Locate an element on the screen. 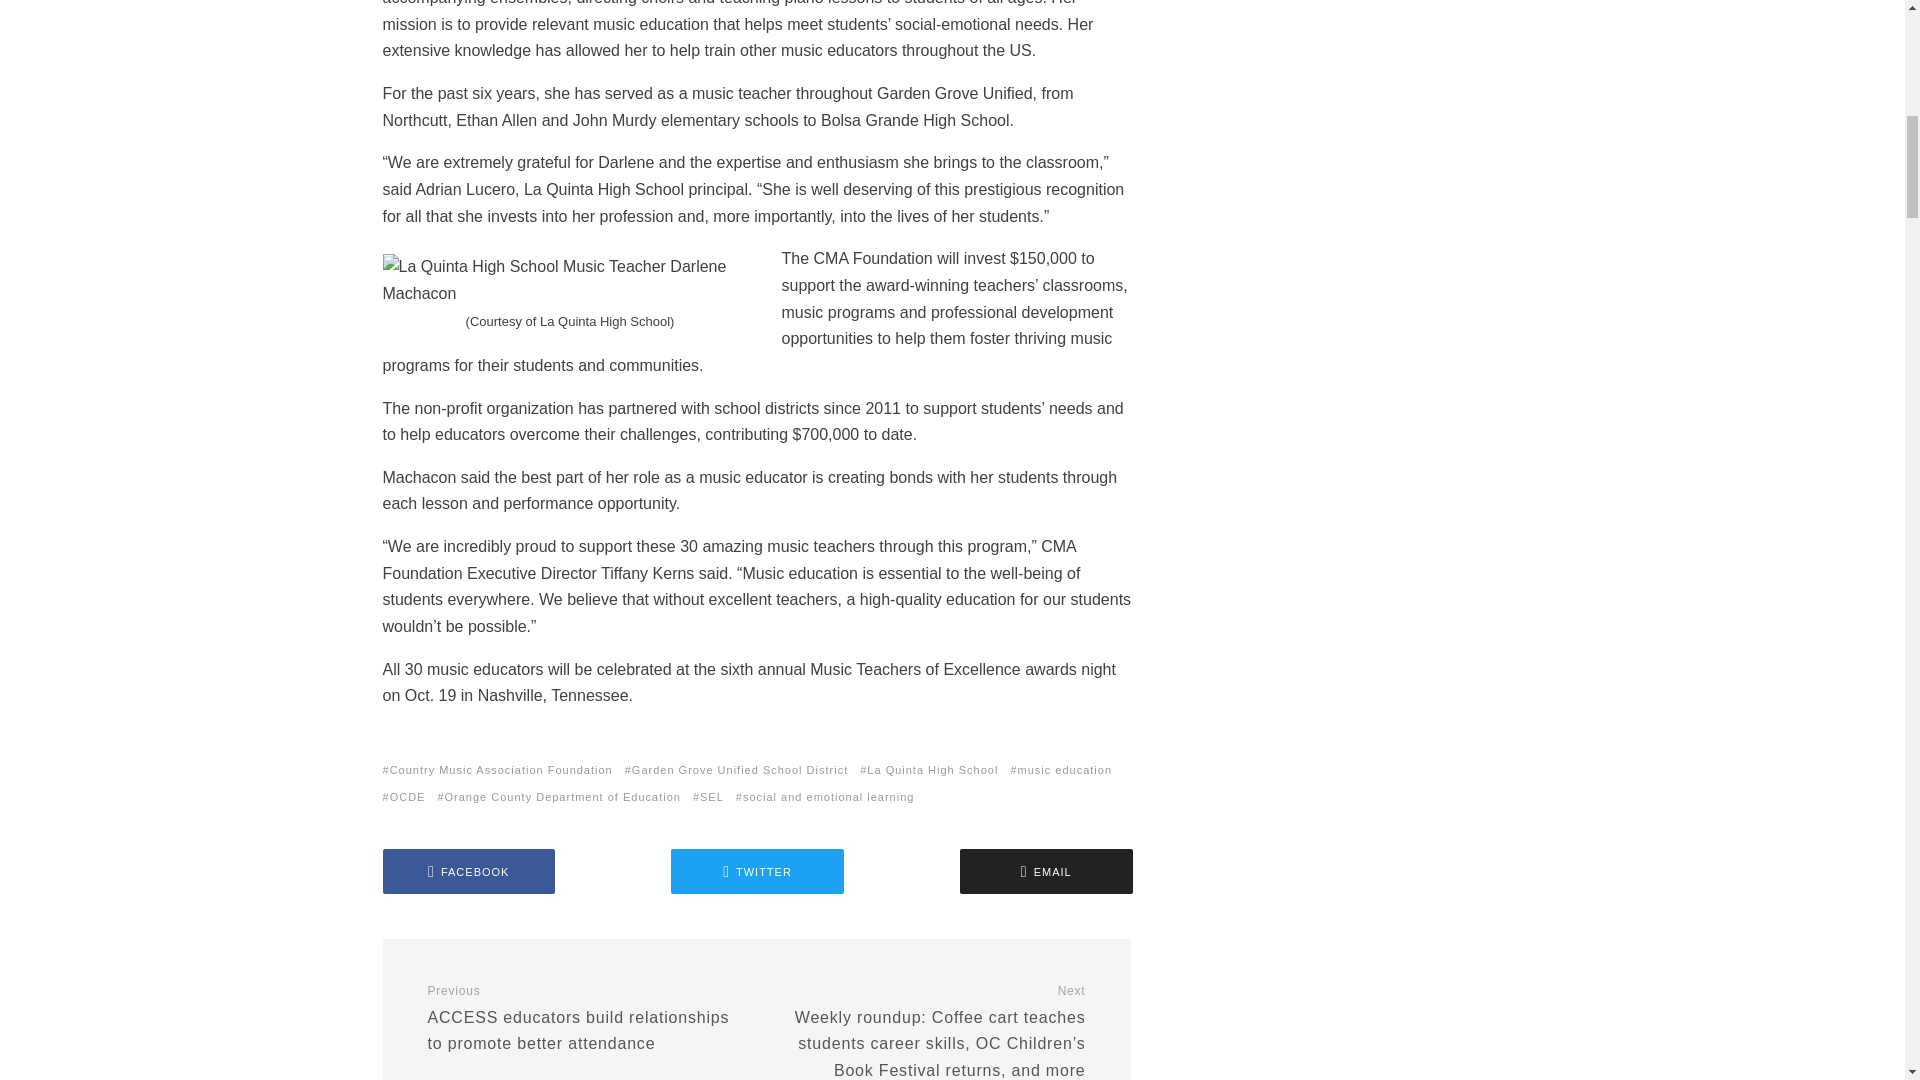 The image size is (1920, 1080). Country Music Association Foundation is located at coordinates (503, 770).